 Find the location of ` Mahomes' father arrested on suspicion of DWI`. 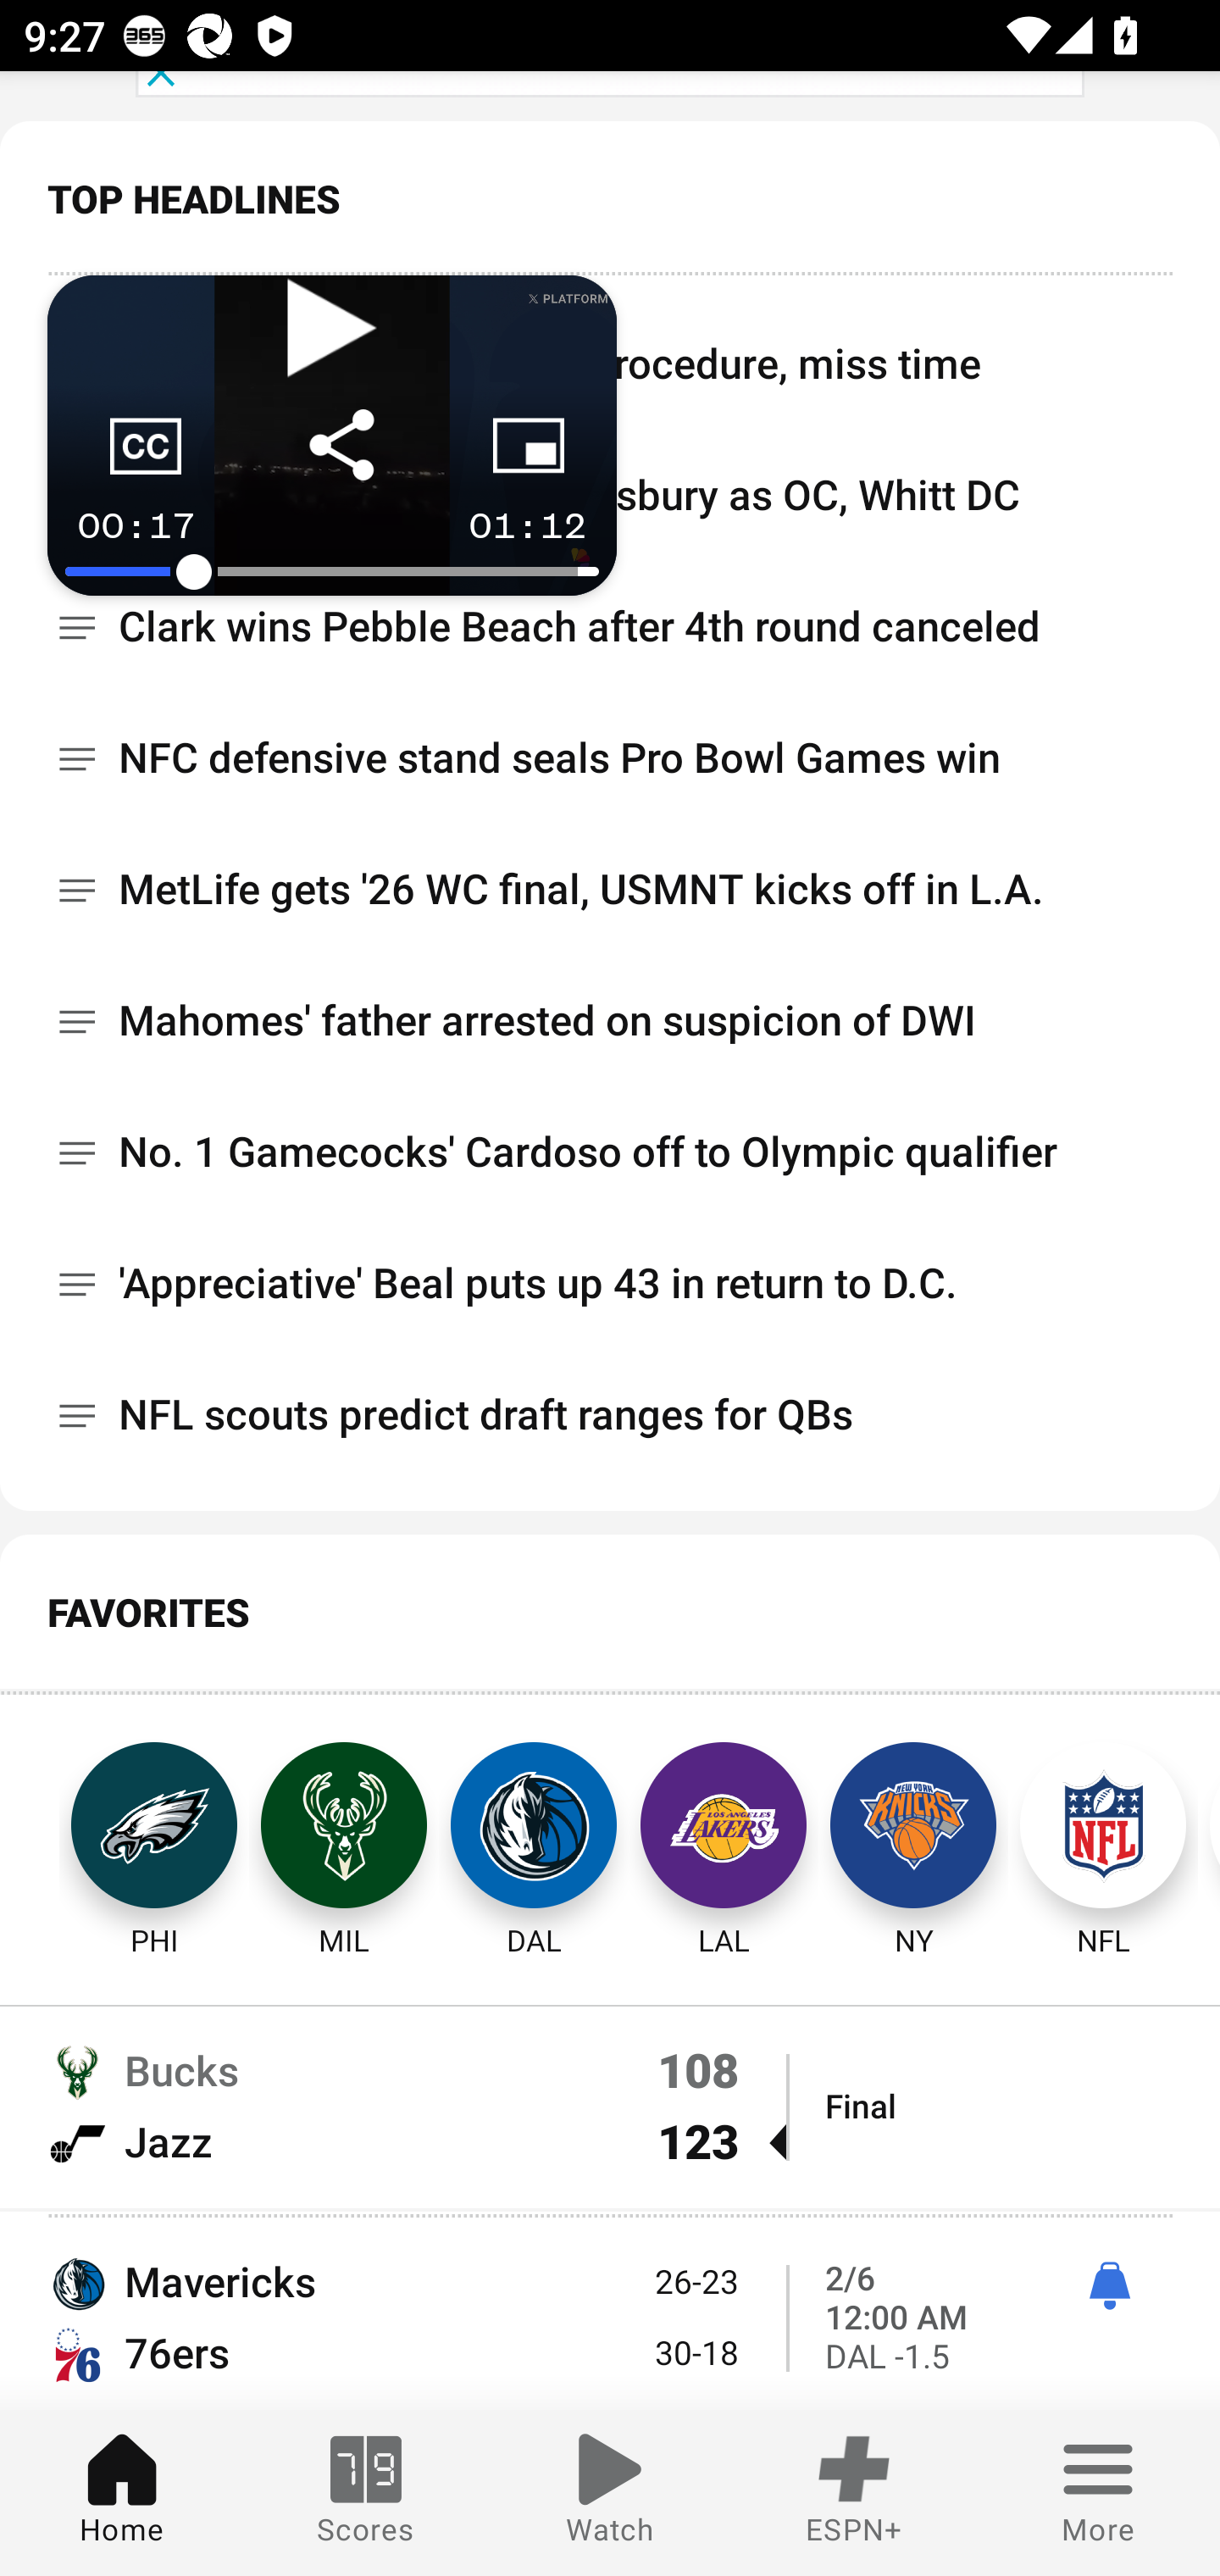

 Mahomes' father arrested on suspicion of DWI is located at coordinates (610, 1020).